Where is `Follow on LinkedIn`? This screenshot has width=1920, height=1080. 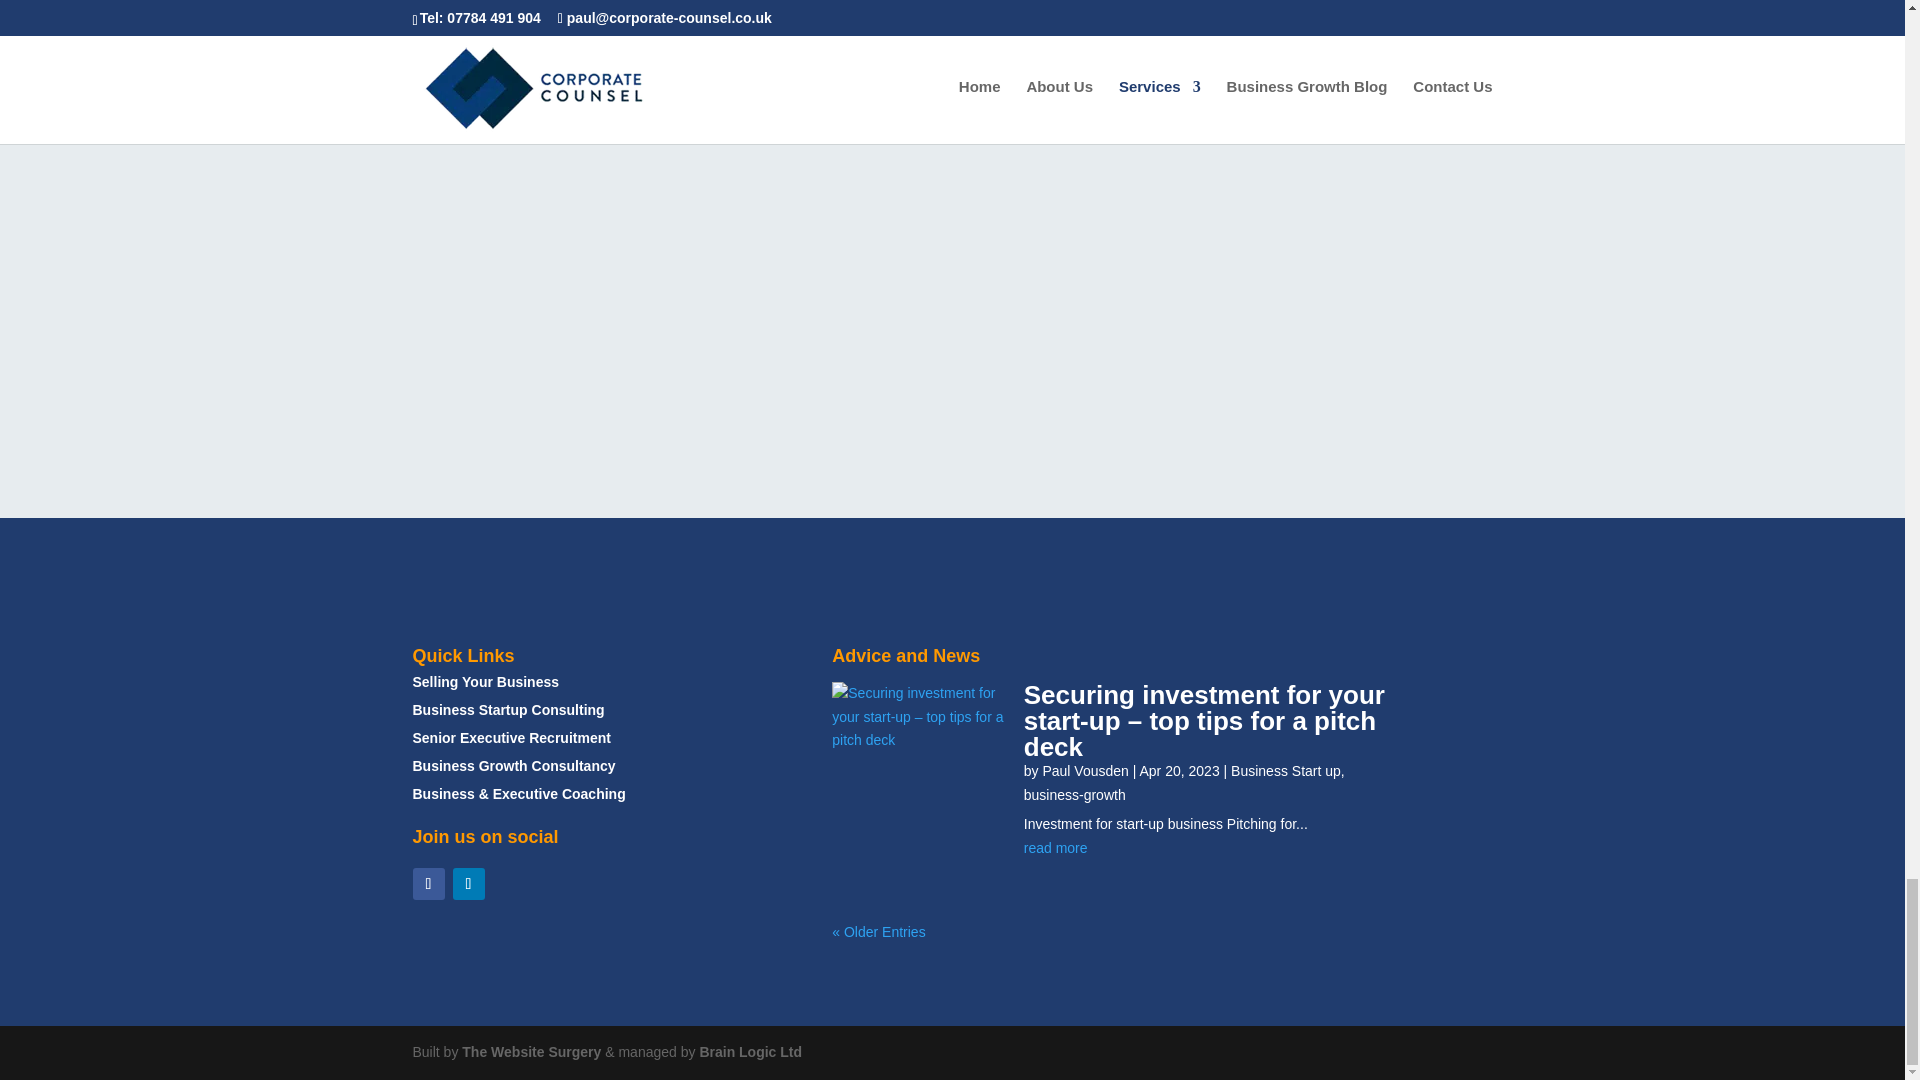 Follow on LinkedIn is located at coordinates (467, 884).